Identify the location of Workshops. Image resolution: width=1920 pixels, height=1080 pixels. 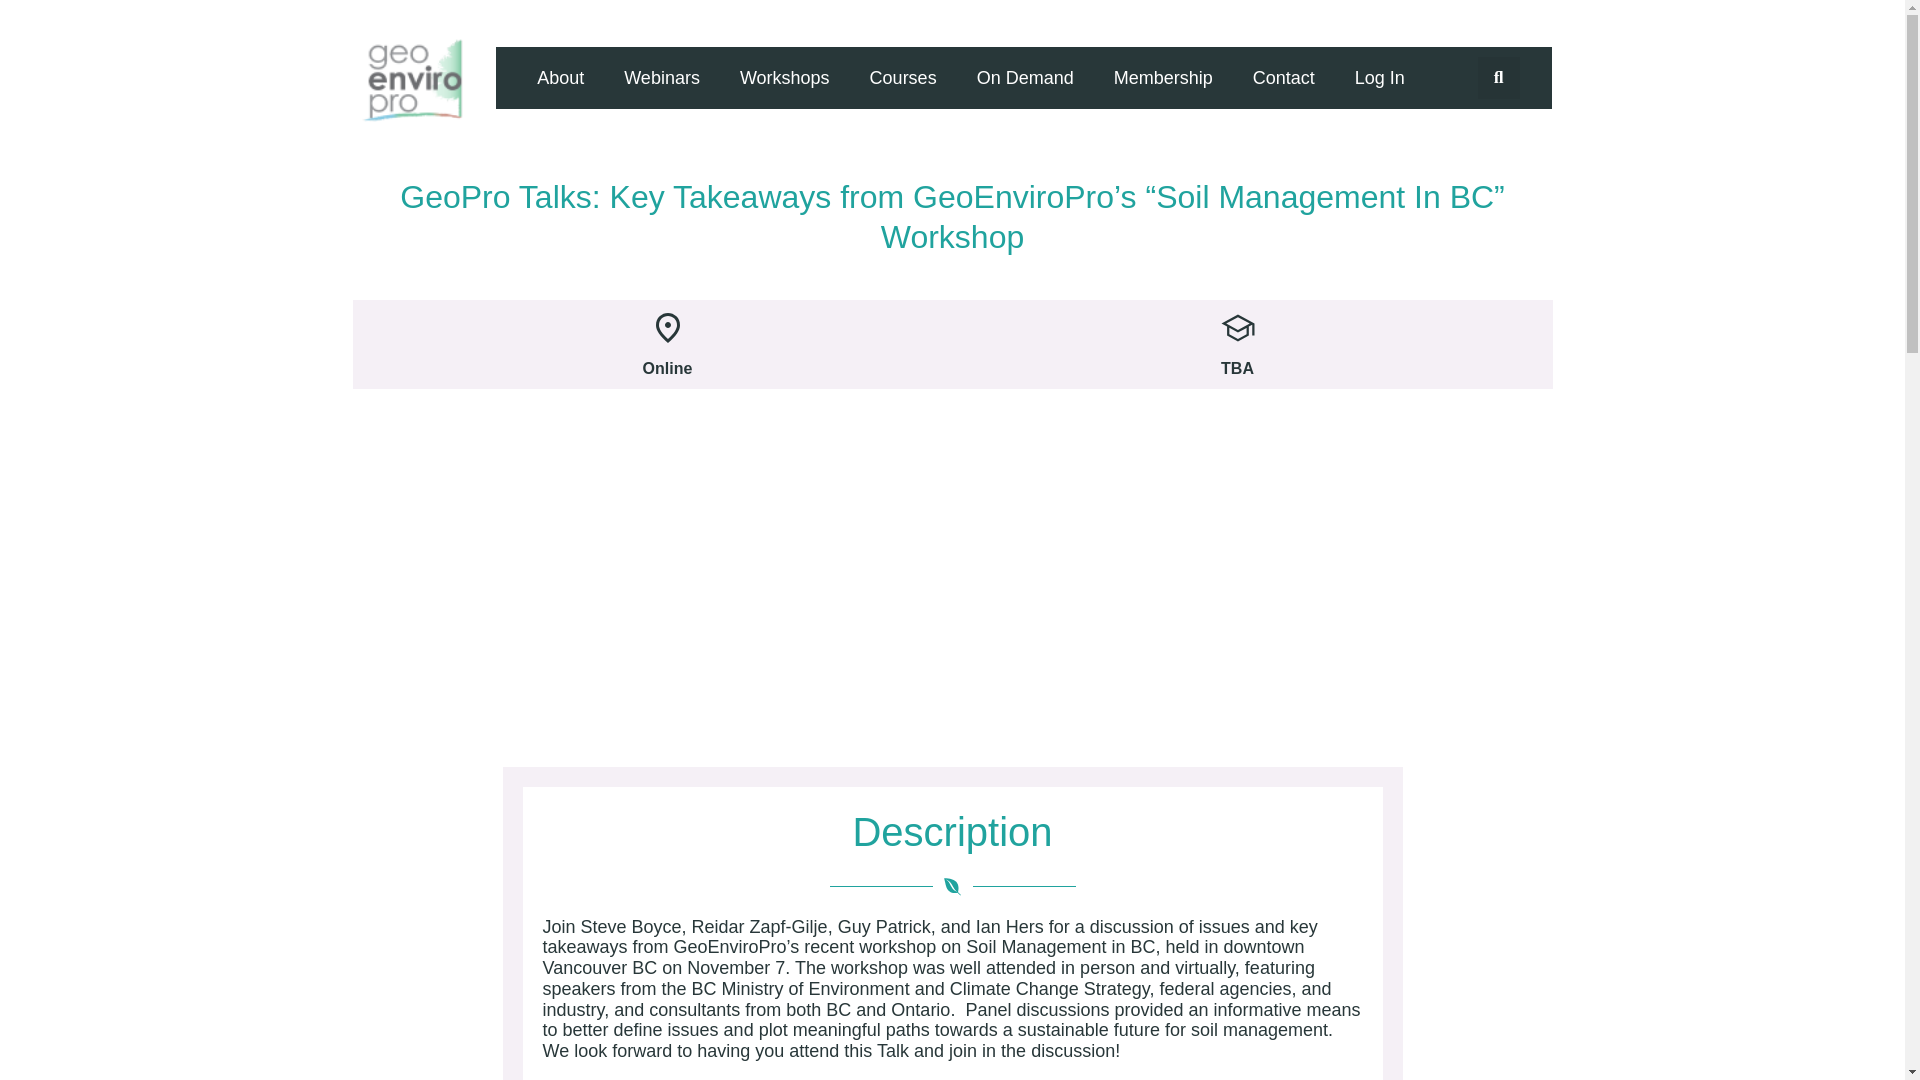
(785, 78).